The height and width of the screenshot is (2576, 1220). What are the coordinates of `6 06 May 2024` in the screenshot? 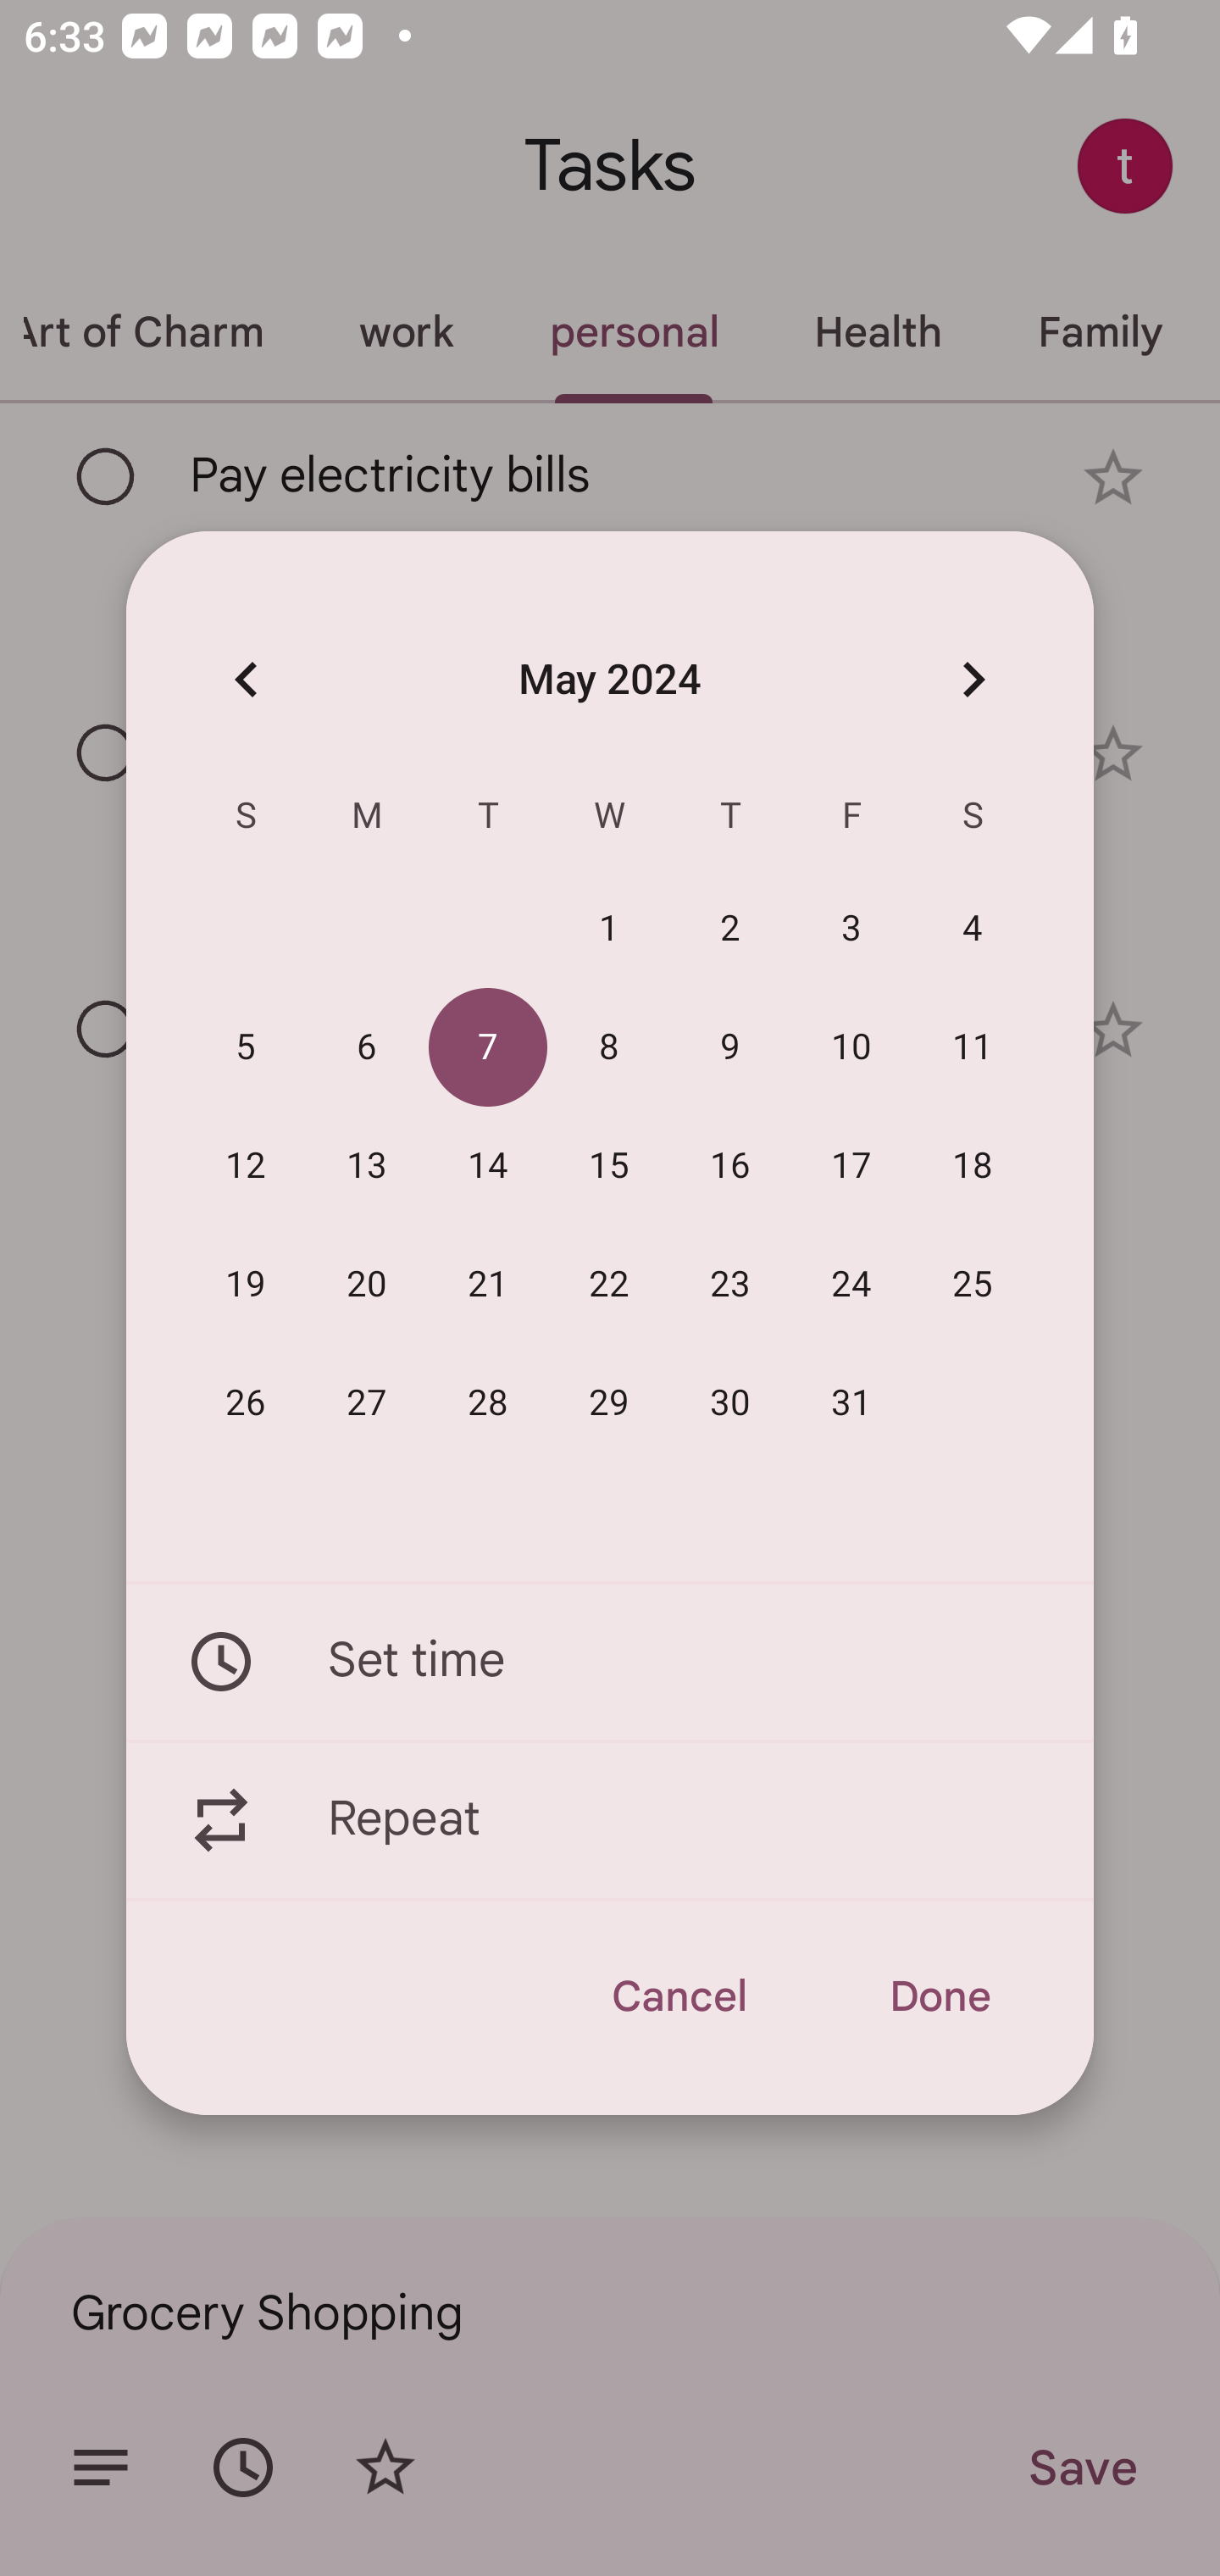 It's located at (367, 1048).